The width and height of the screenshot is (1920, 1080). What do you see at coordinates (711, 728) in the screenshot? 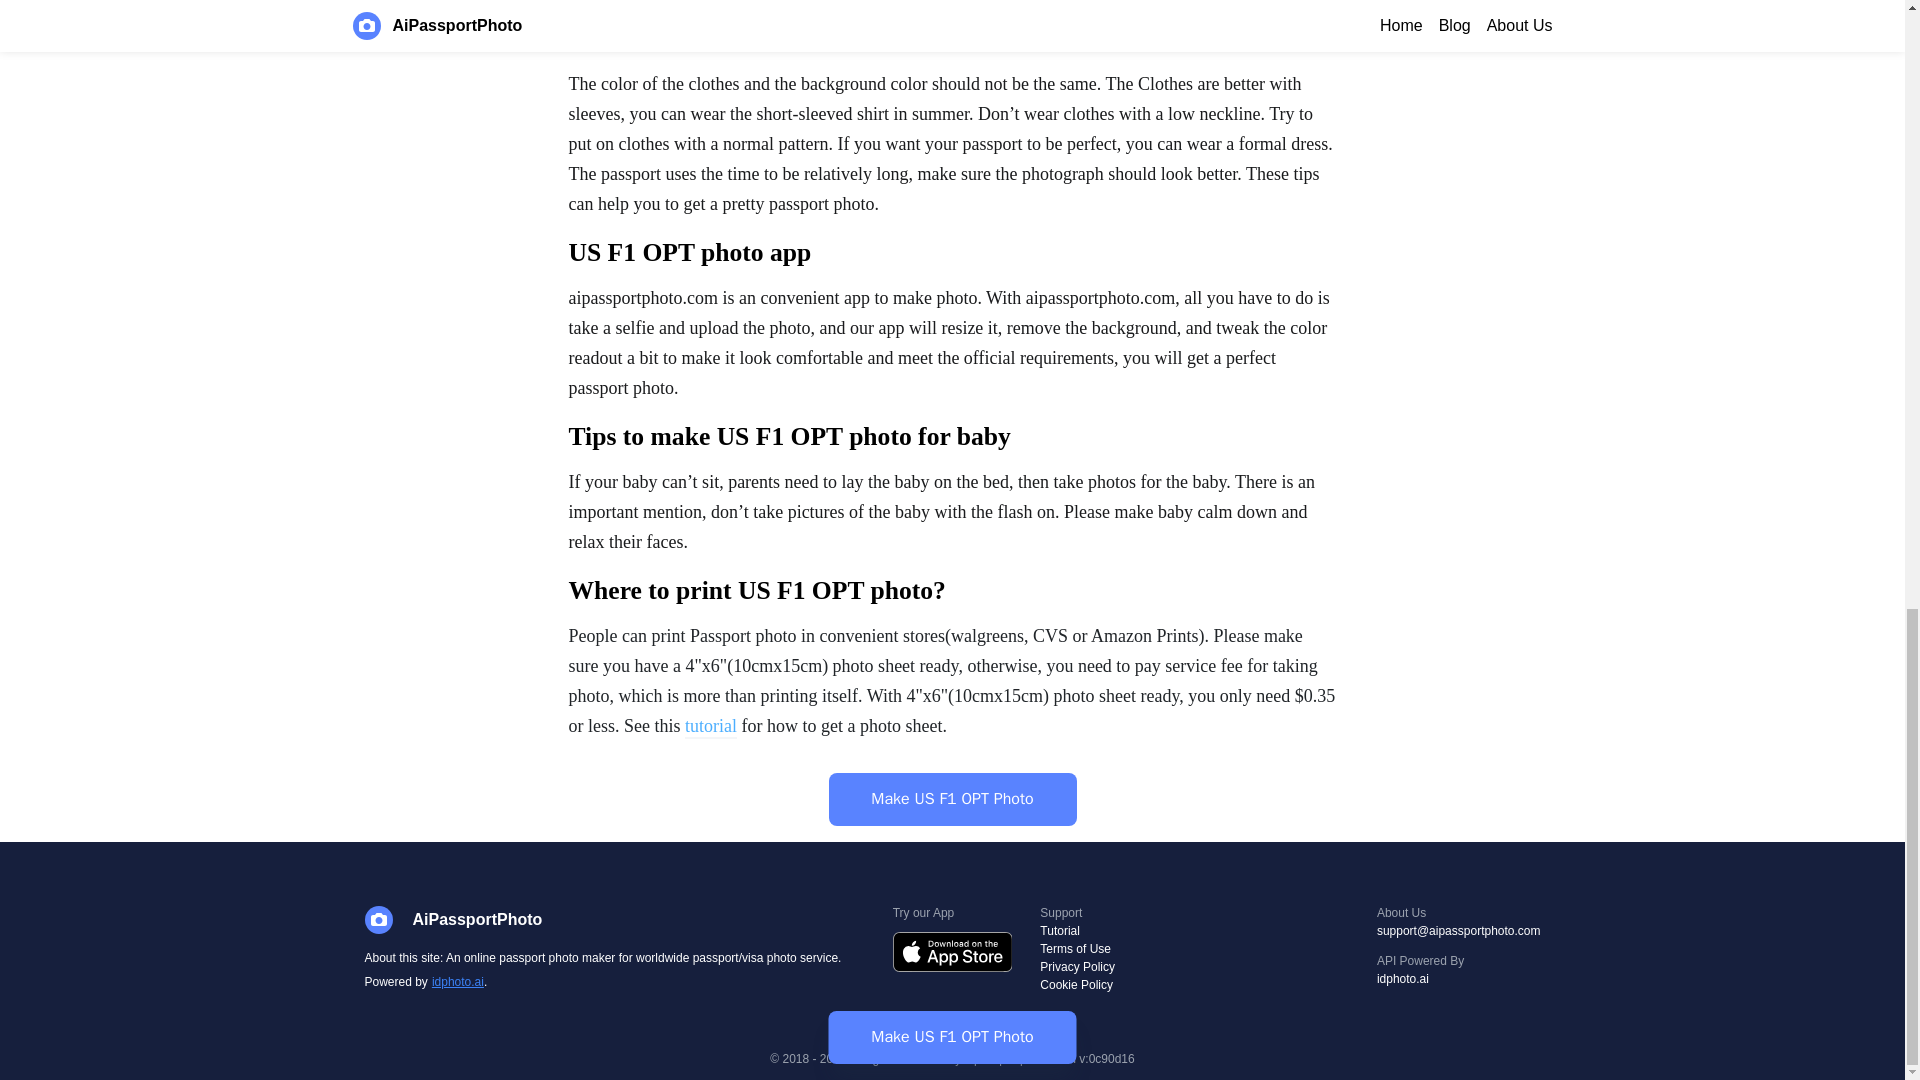
I see `tutorial` at bounding box center [711, 728].